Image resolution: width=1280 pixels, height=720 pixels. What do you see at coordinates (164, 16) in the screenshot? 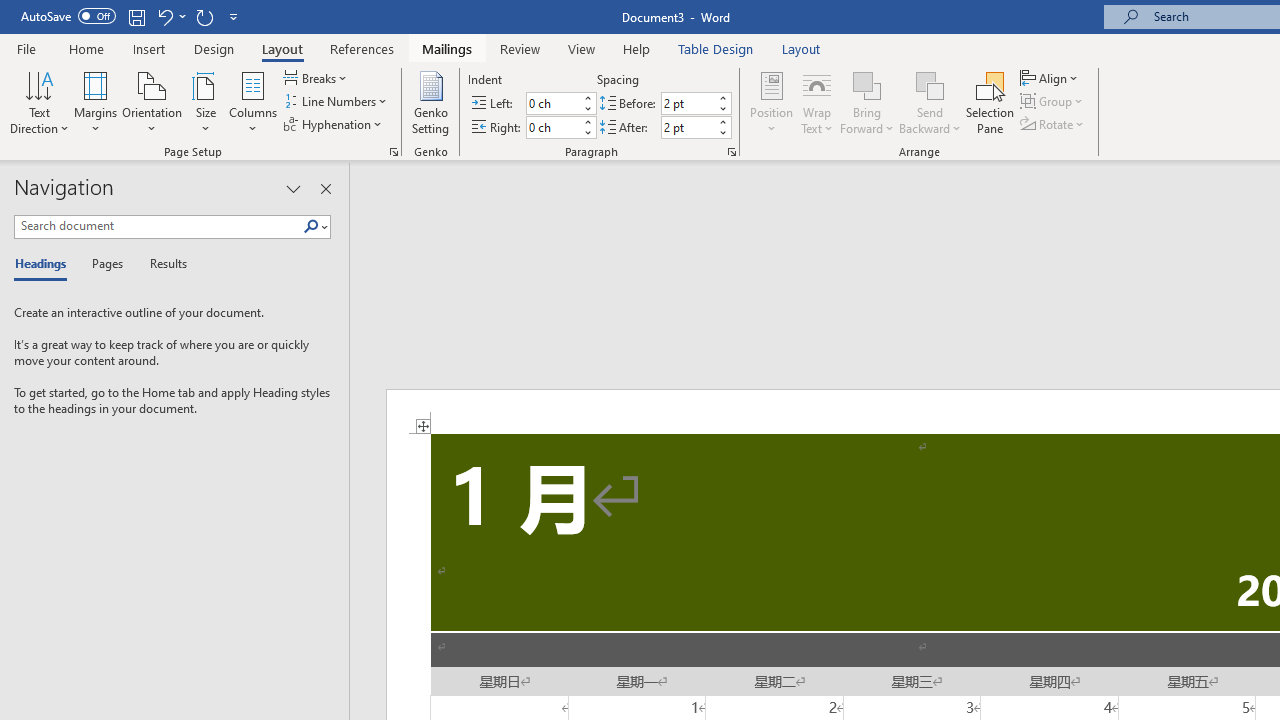
I see `Undo Increase Indent` at bounding box center [164, 16].